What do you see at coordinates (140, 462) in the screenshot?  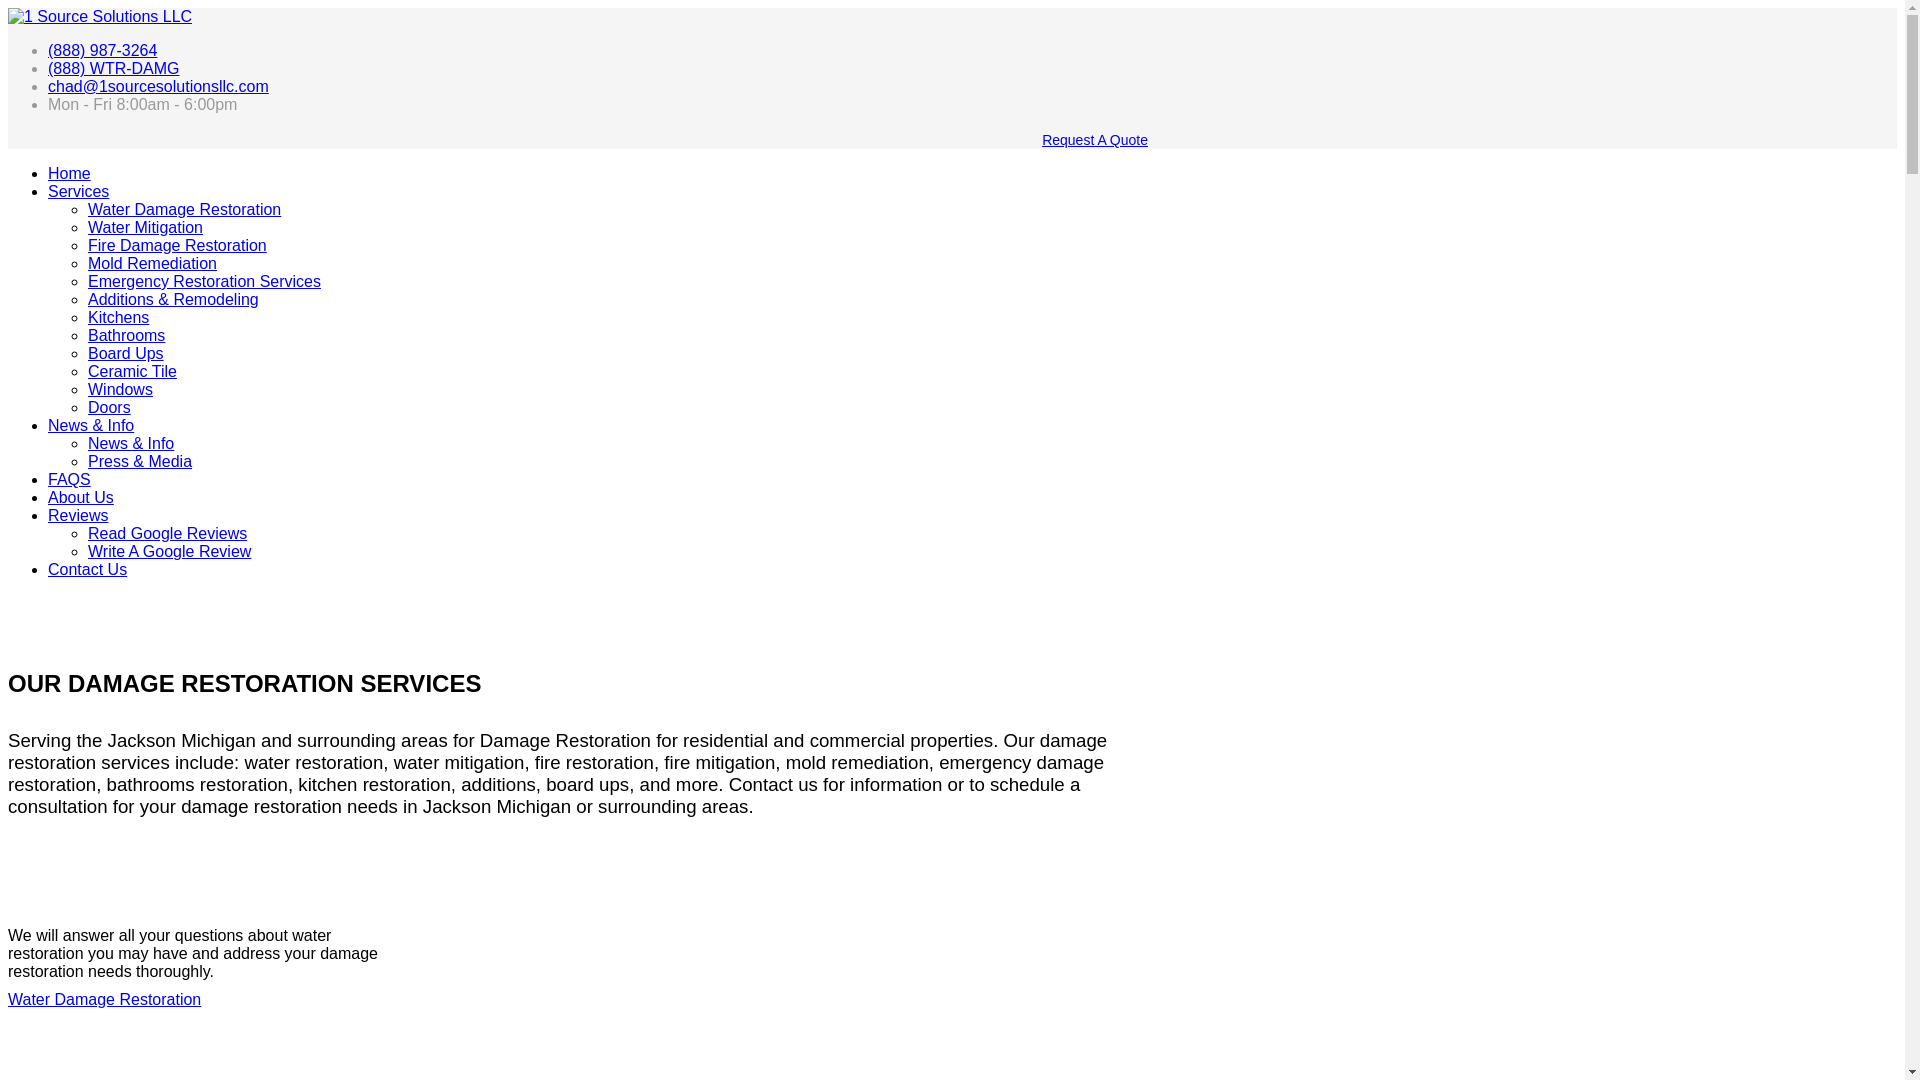 I see `Press & Media` at bounding box center [140, 462].